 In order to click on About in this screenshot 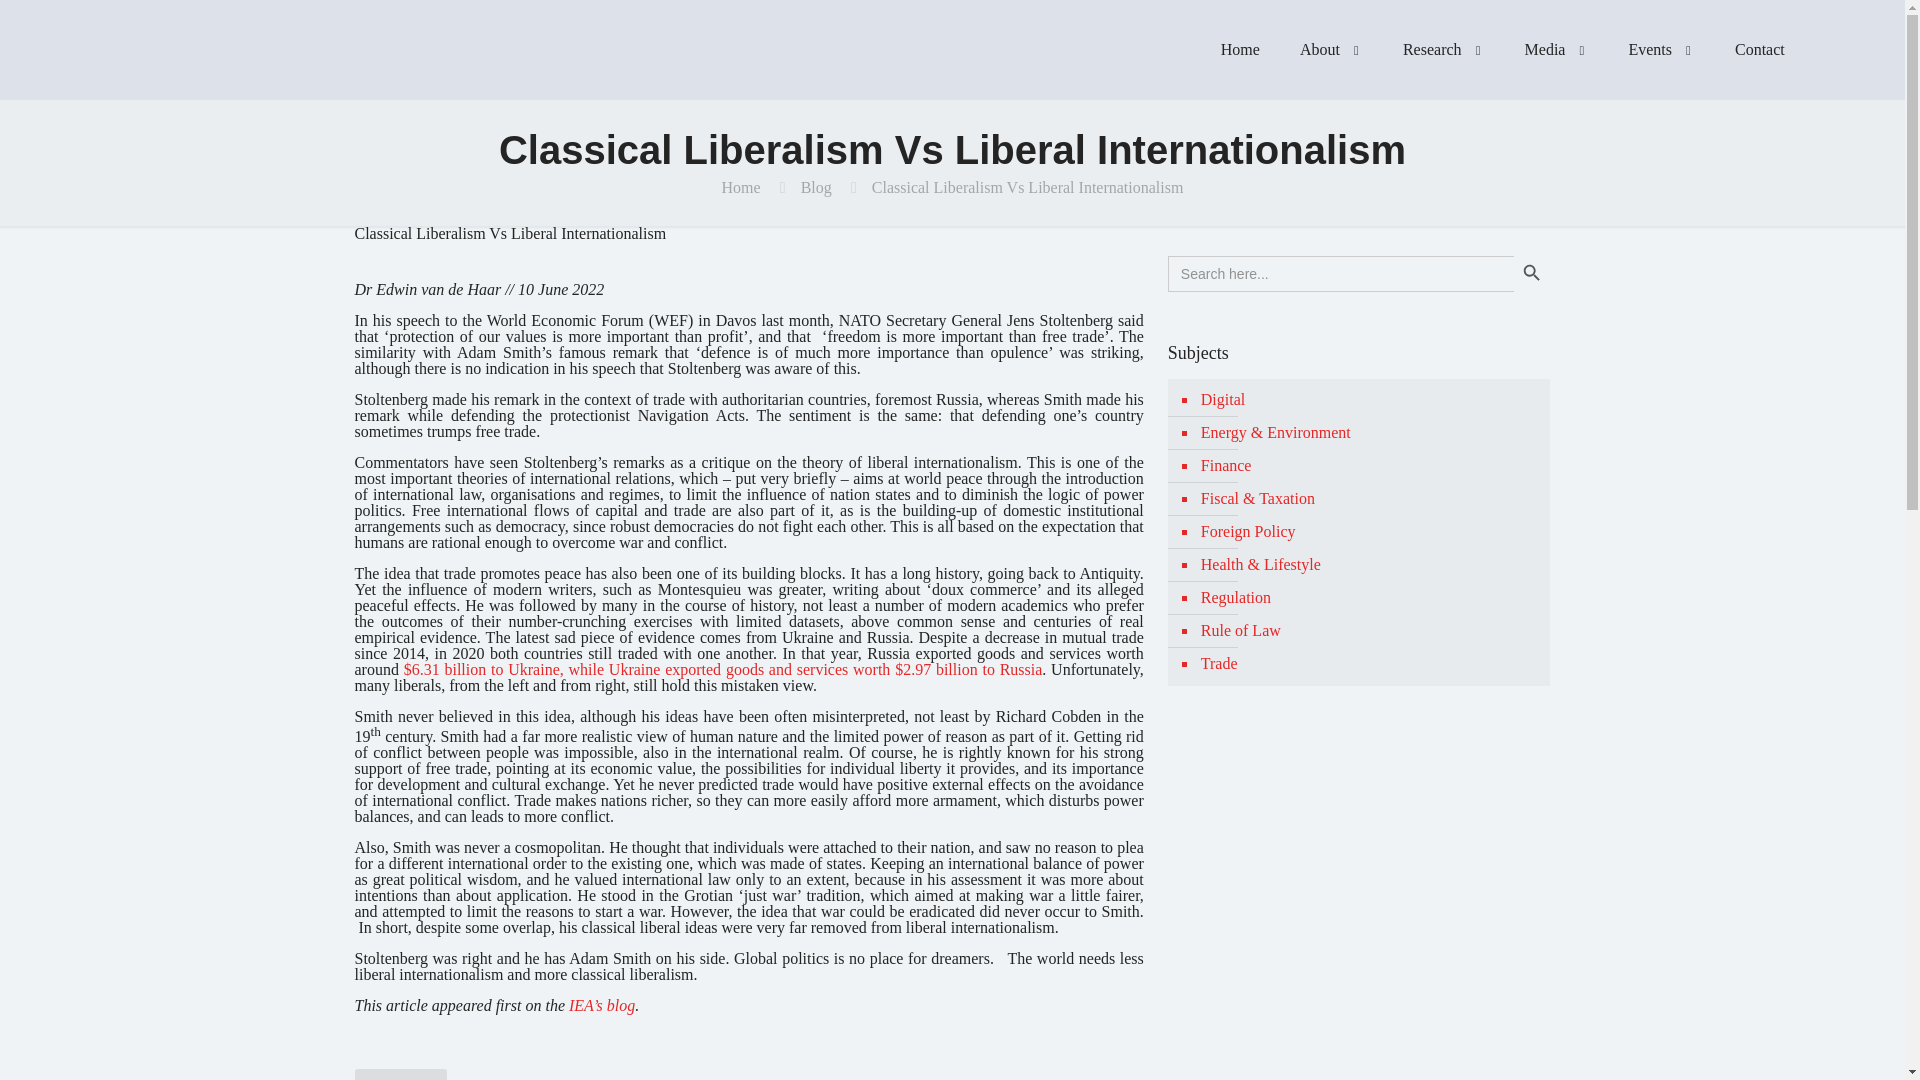, I will do `click(1331, 50)`.